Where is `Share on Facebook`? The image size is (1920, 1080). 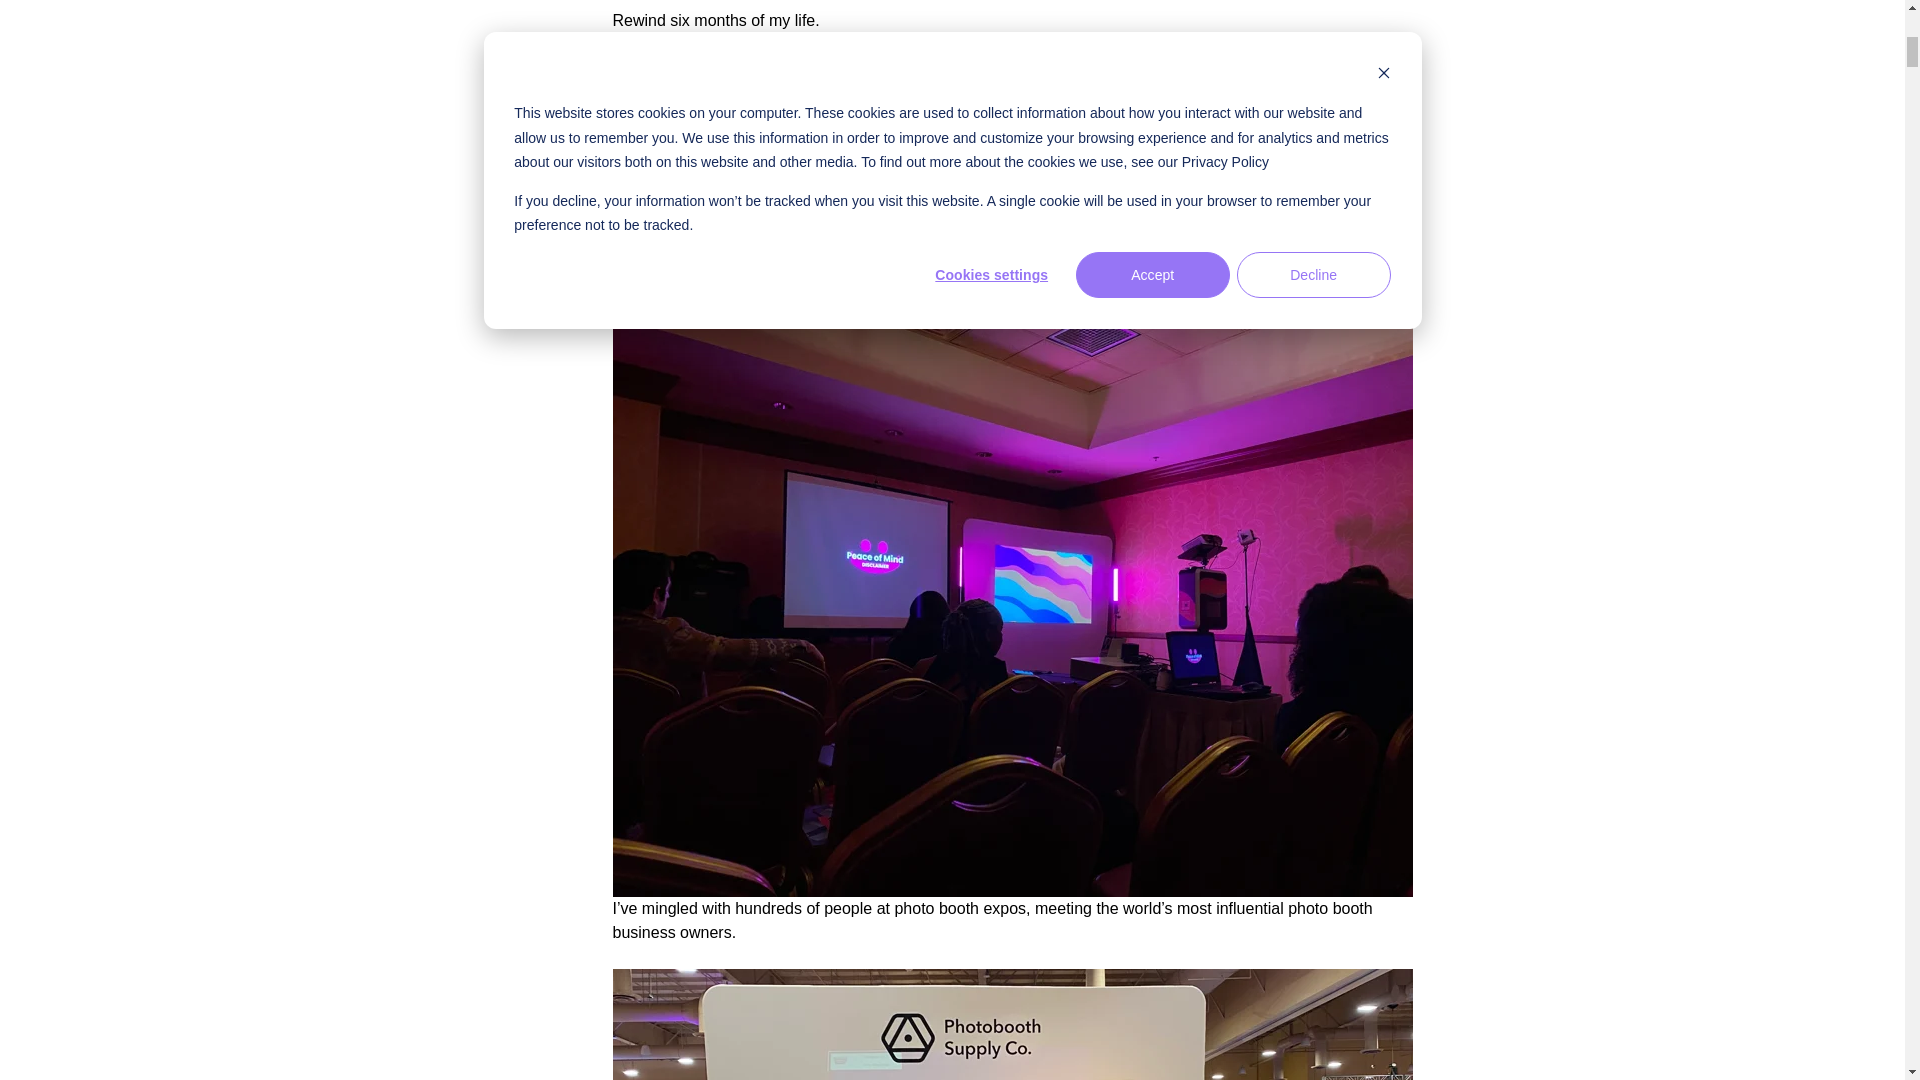 Share on Facebook is located at coordinates (515, 32).